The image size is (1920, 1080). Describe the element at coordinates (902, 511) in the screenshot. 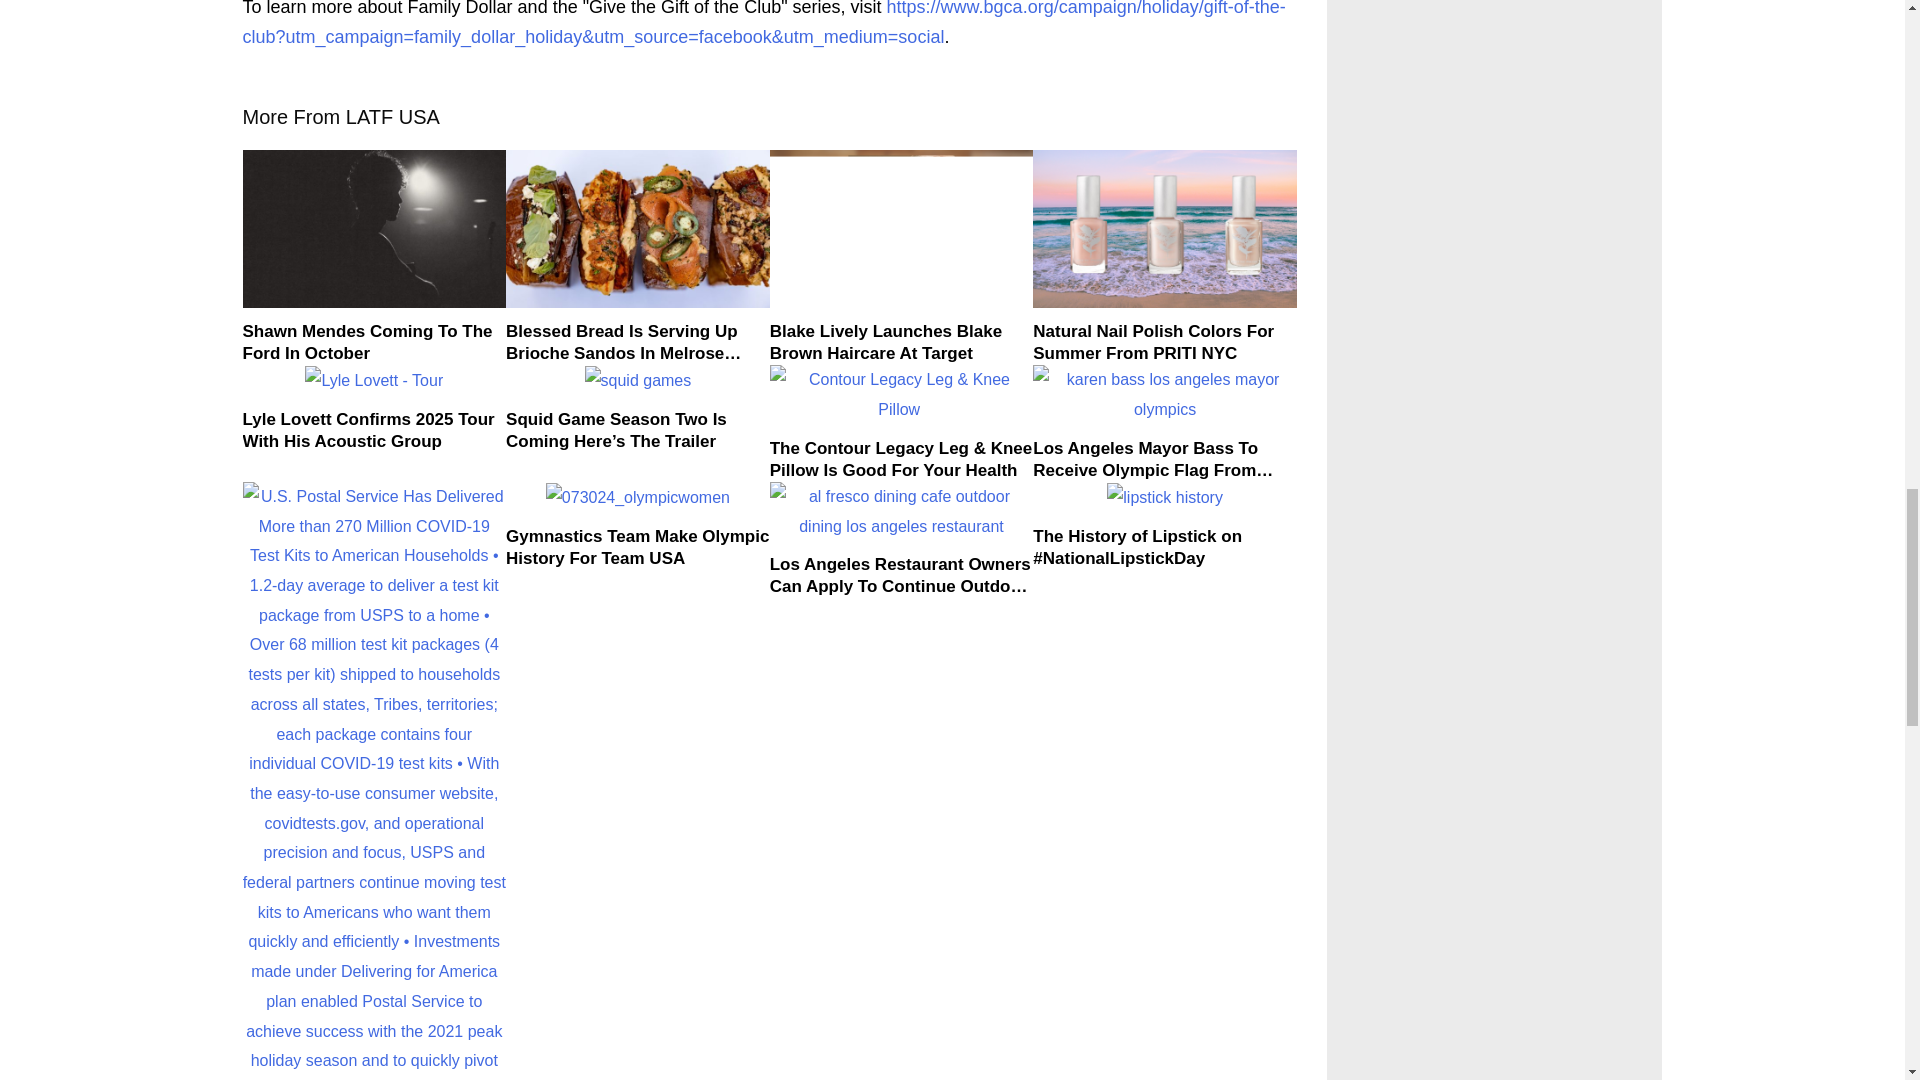

I see `al fresco dining cafe outdoor dining los angeles restaurant` at that location.